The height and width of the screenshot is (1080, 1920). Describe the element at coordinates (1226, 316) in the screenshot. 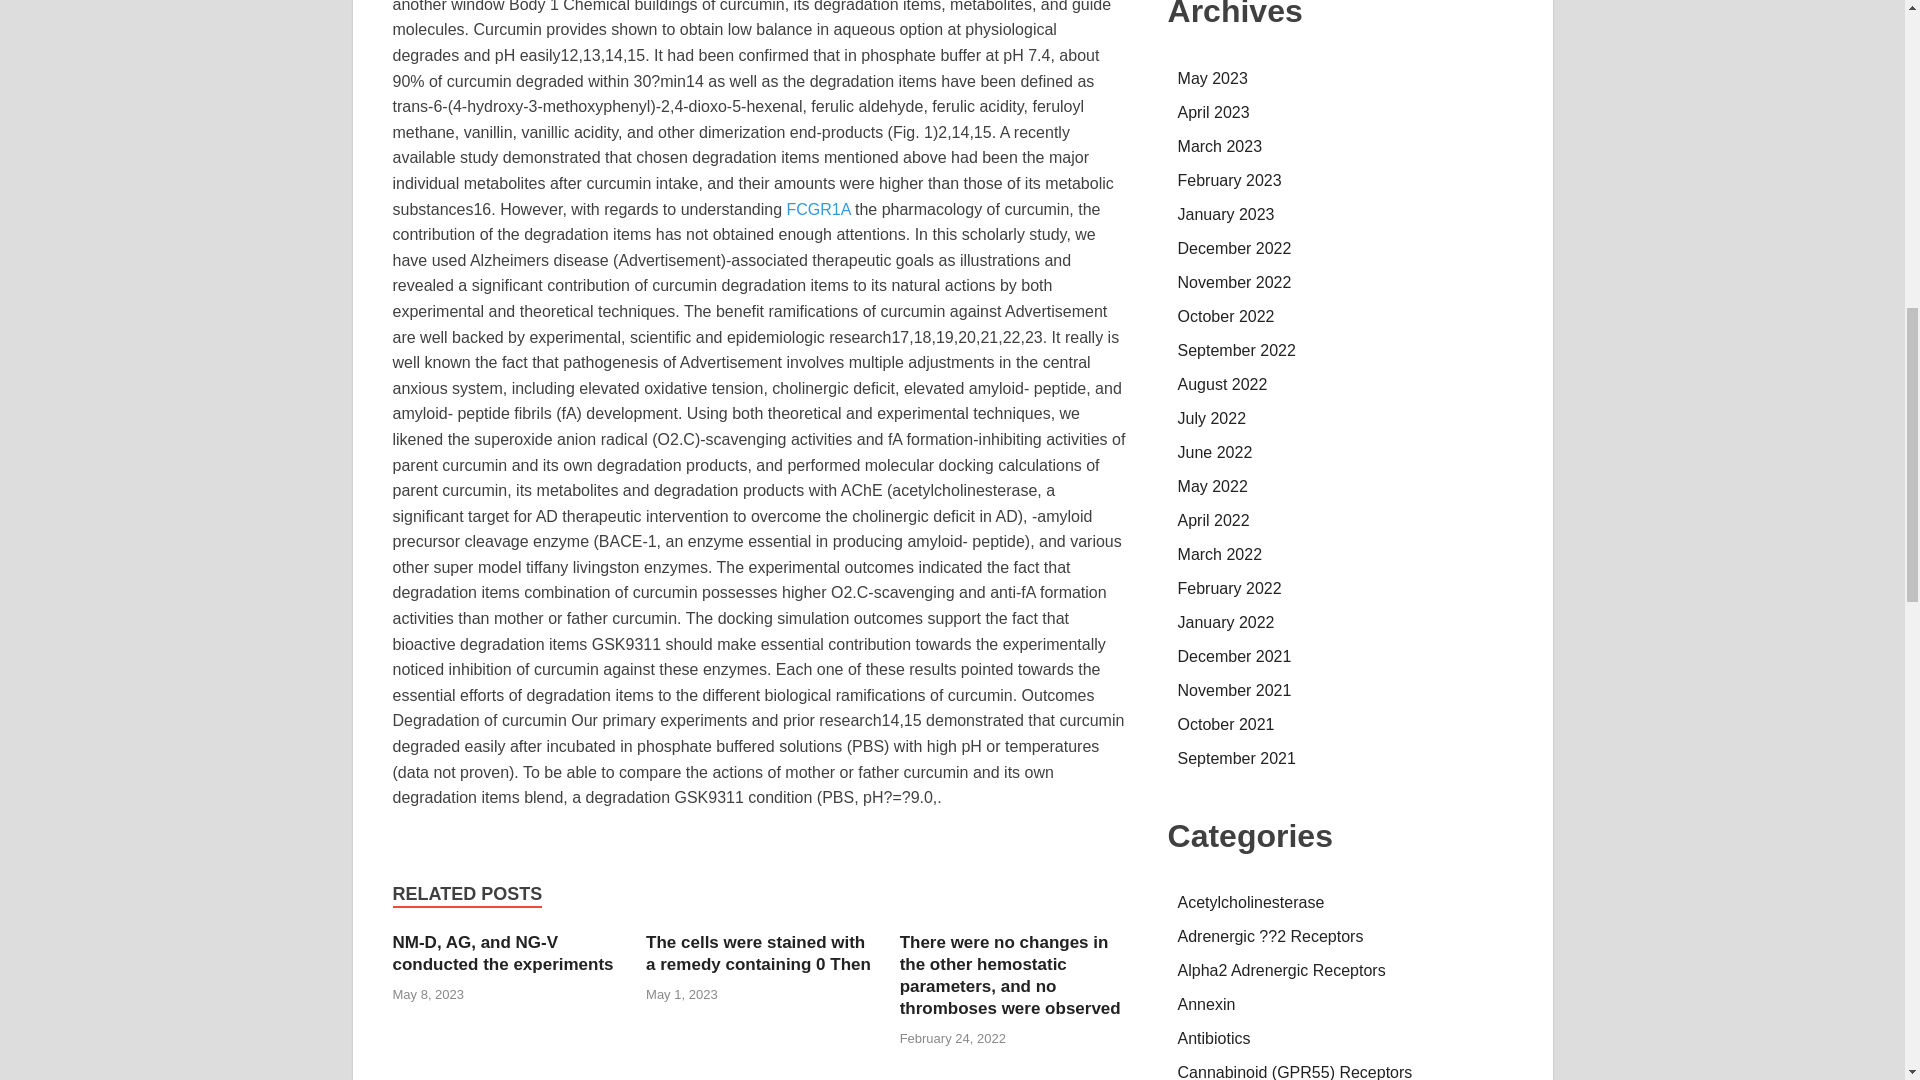

I see `October 2022` at that location.